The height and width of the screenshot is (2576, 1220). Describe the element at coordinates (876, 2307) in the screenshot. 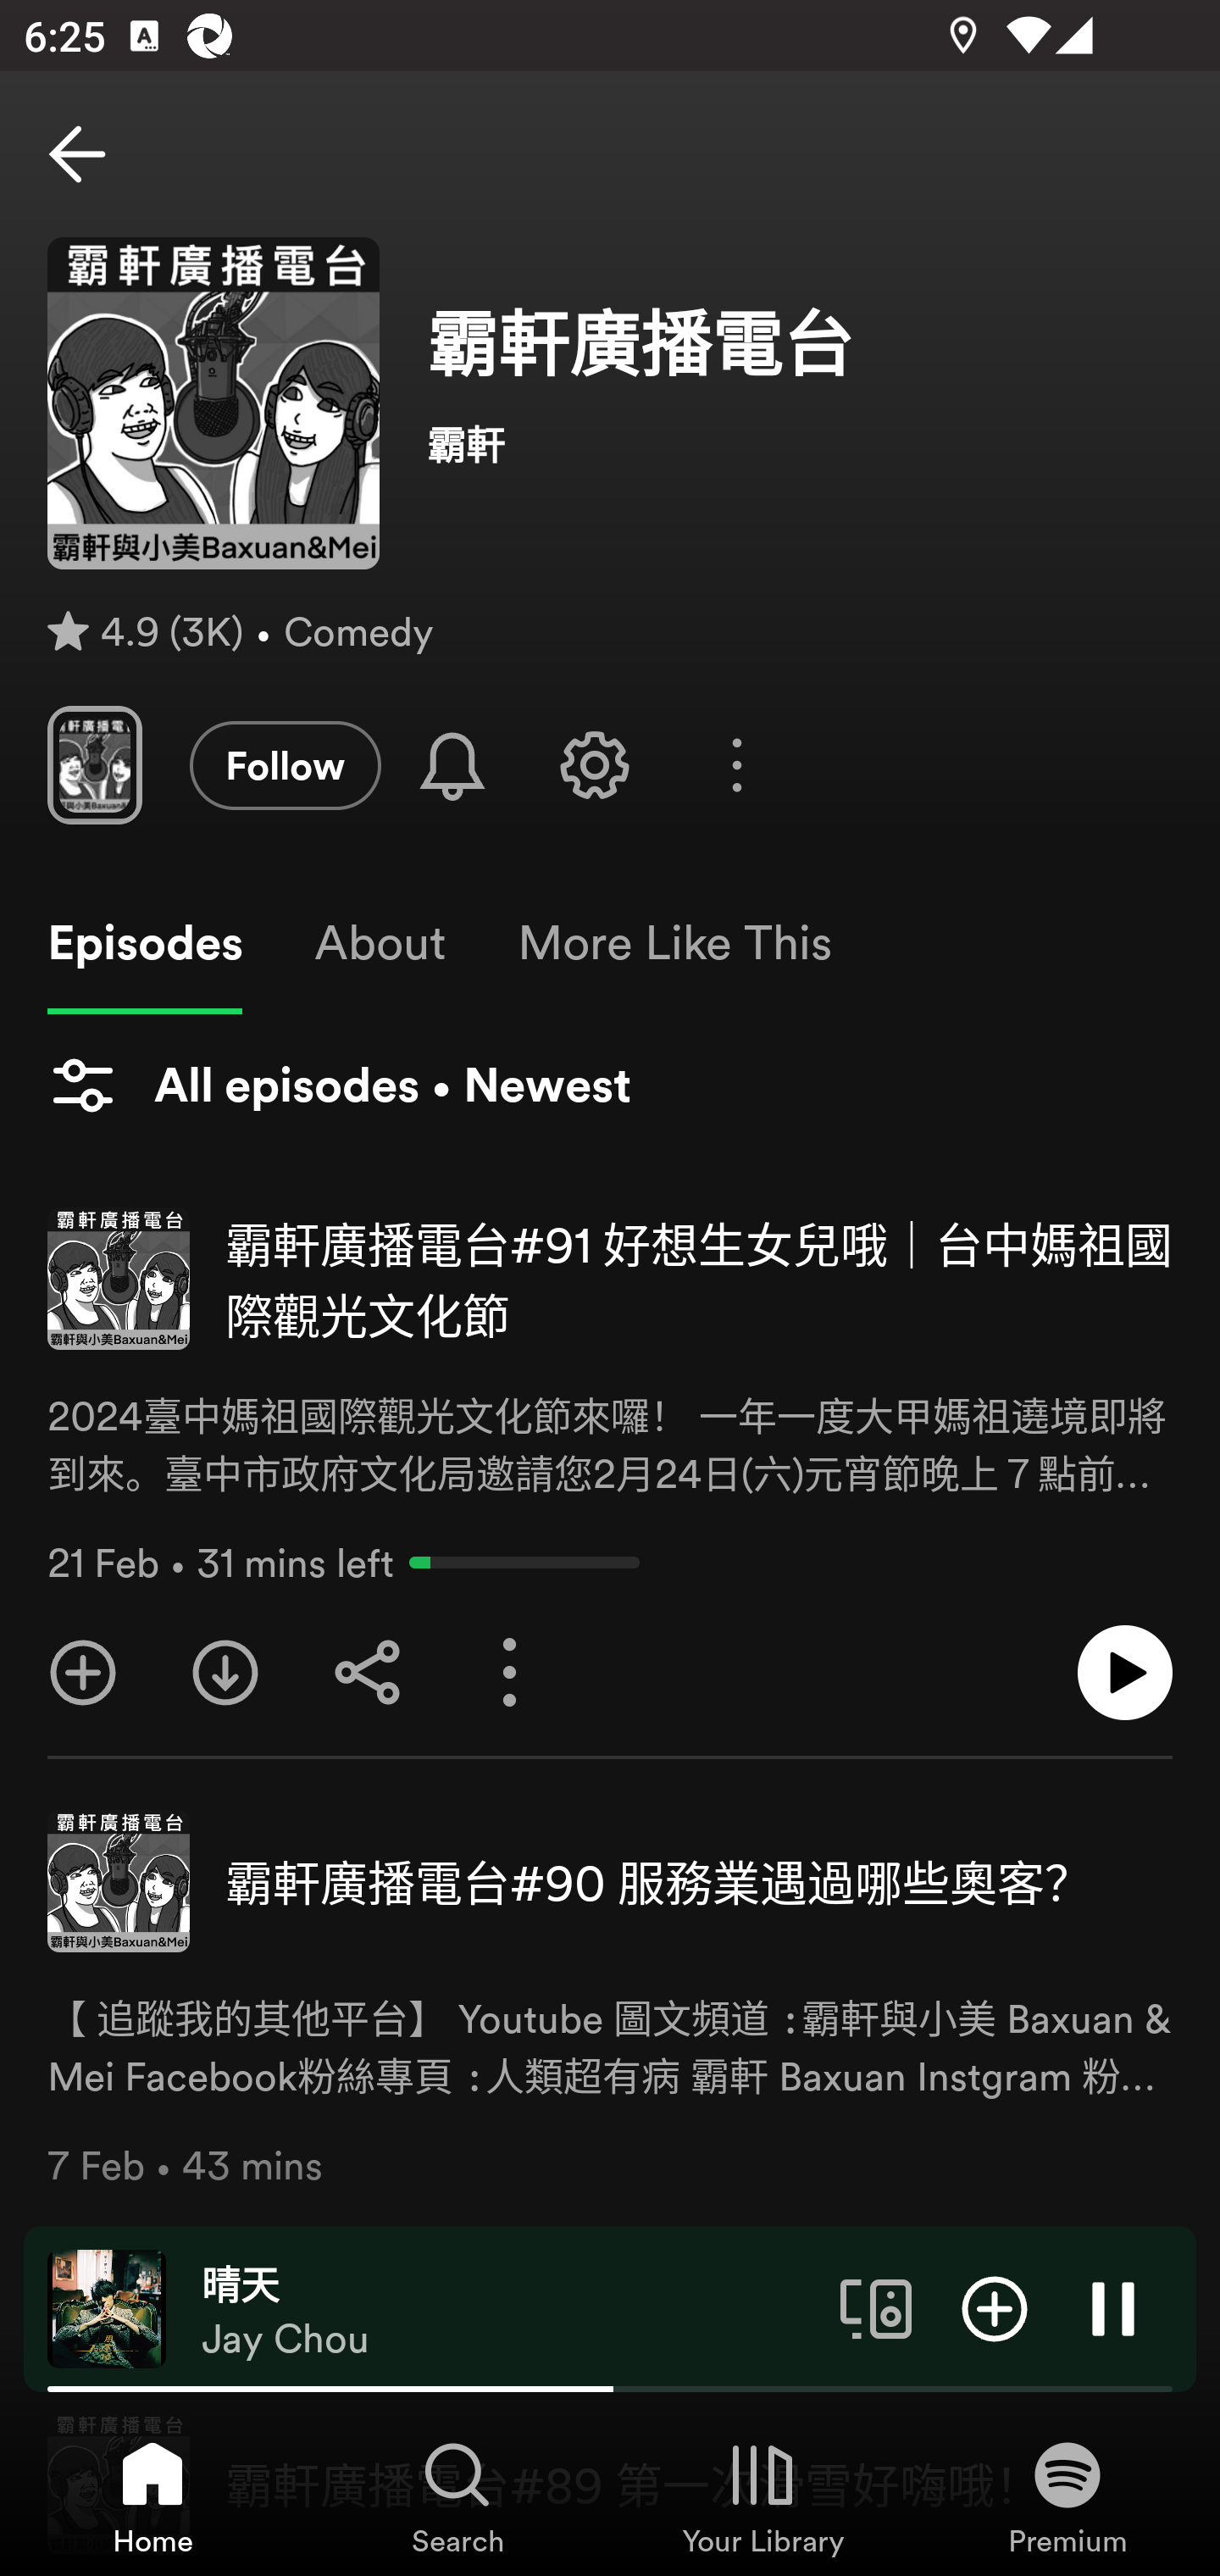

I see `Connect to a device. Opens the devices menu` at that location.